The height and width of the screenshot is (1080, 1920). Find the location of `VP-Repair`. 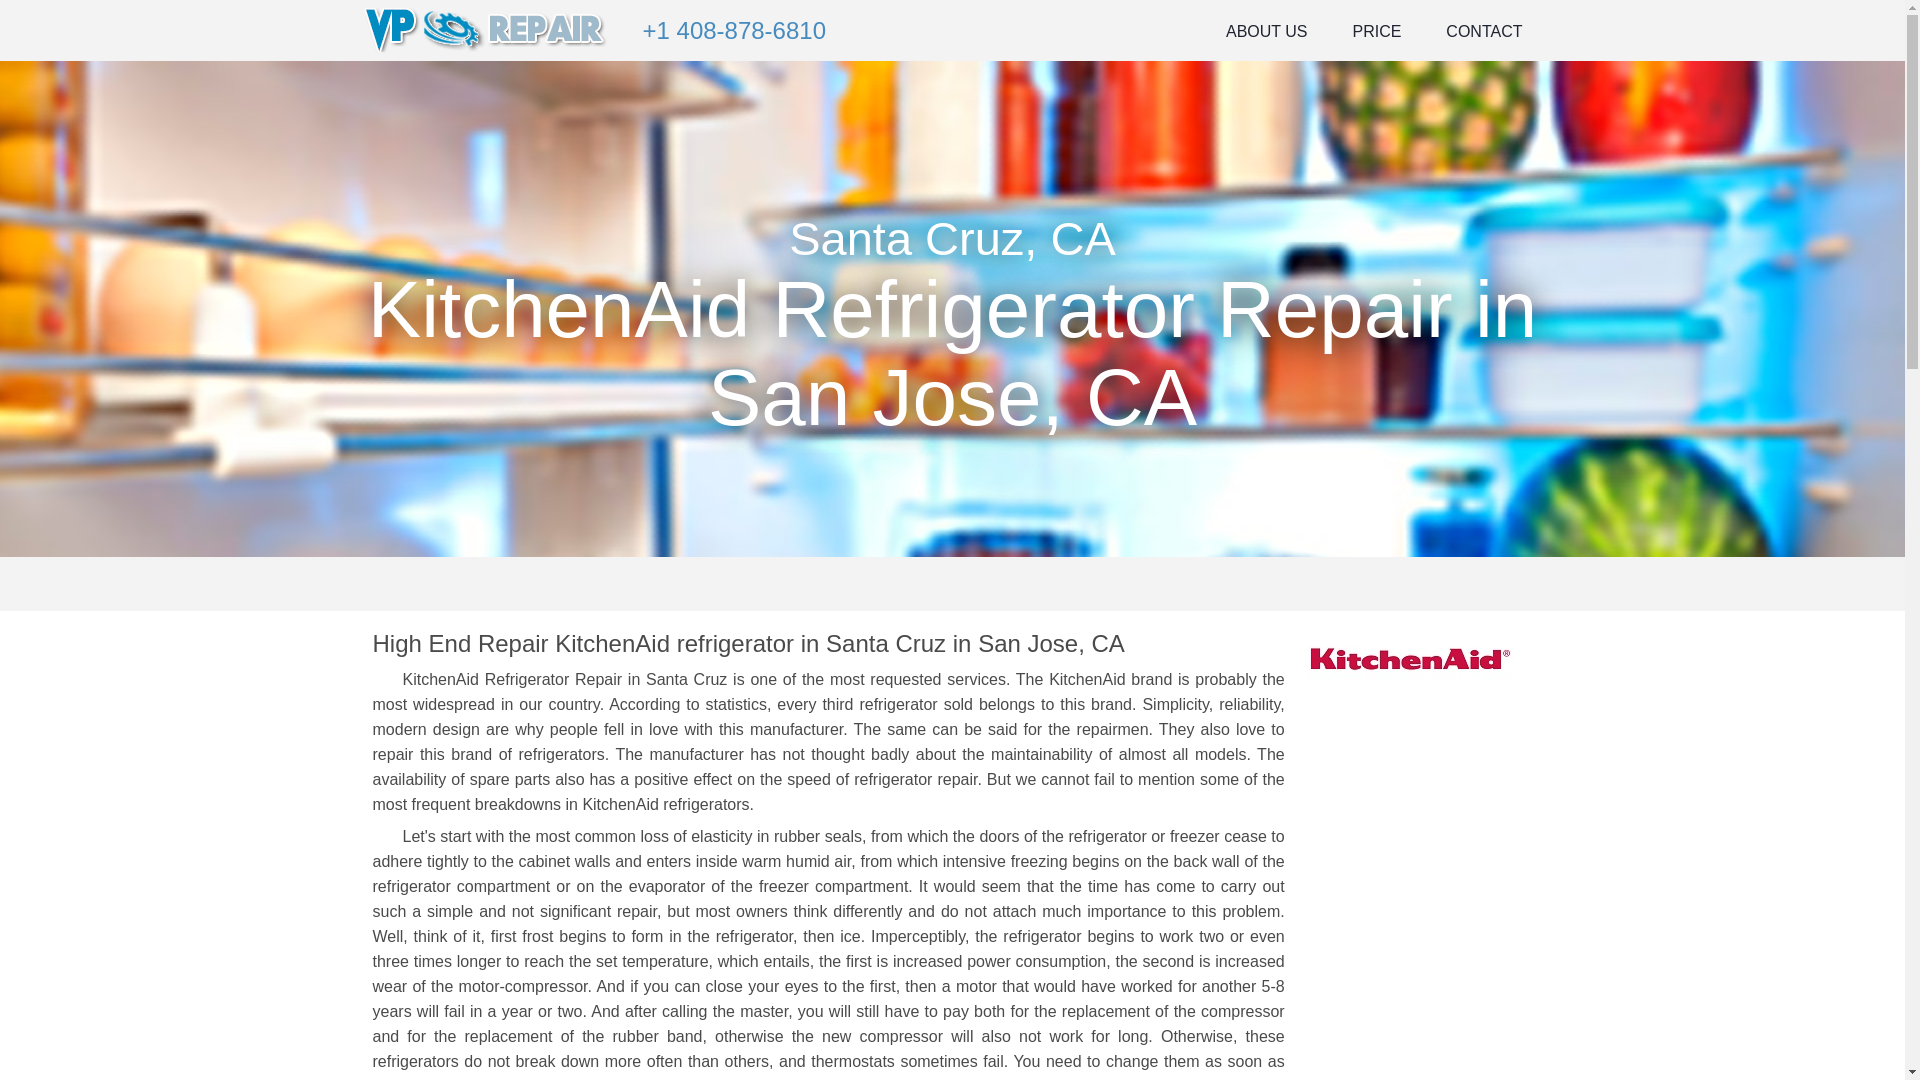

VP-Repair is located at coordinates (487, 28).